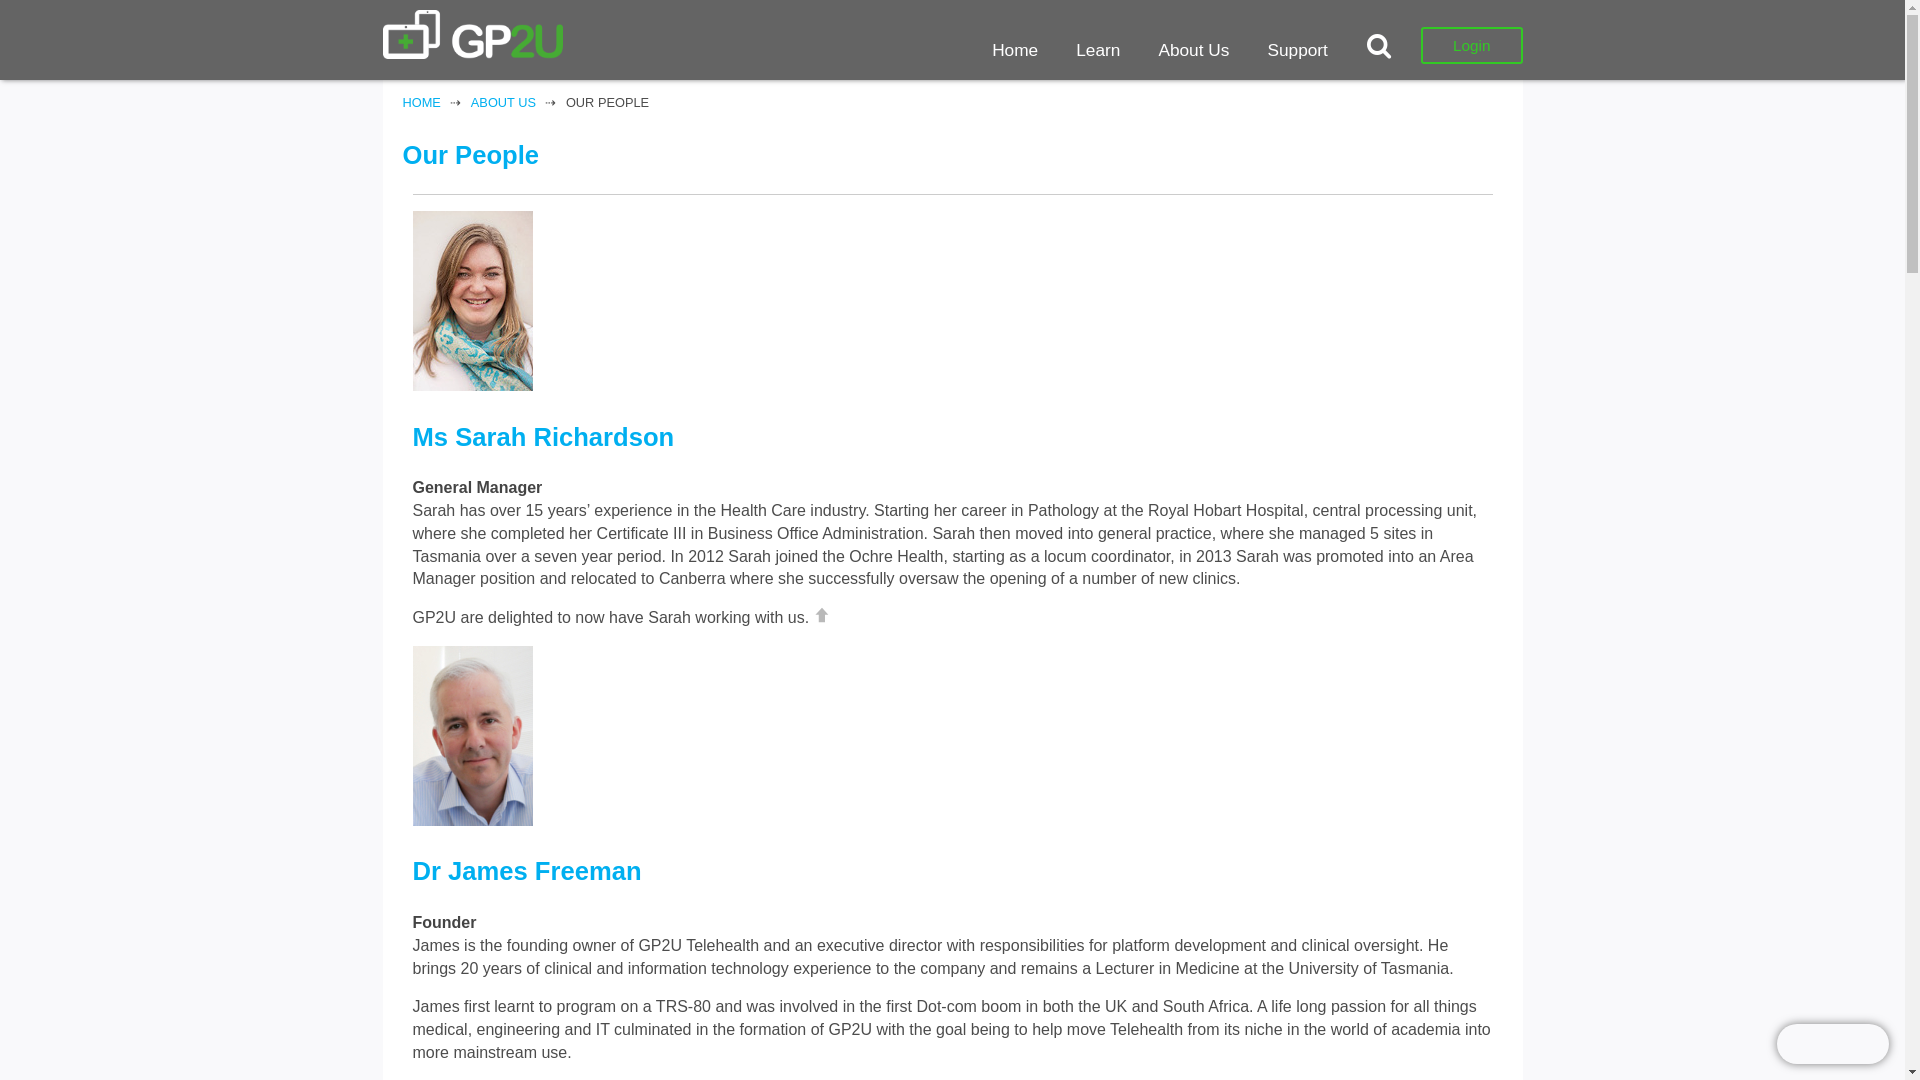 The height and width of the screenshot is (1080, 1920). Describe the element at coordinates (420, 102) in the screenshot. I see `HOME` at that location.